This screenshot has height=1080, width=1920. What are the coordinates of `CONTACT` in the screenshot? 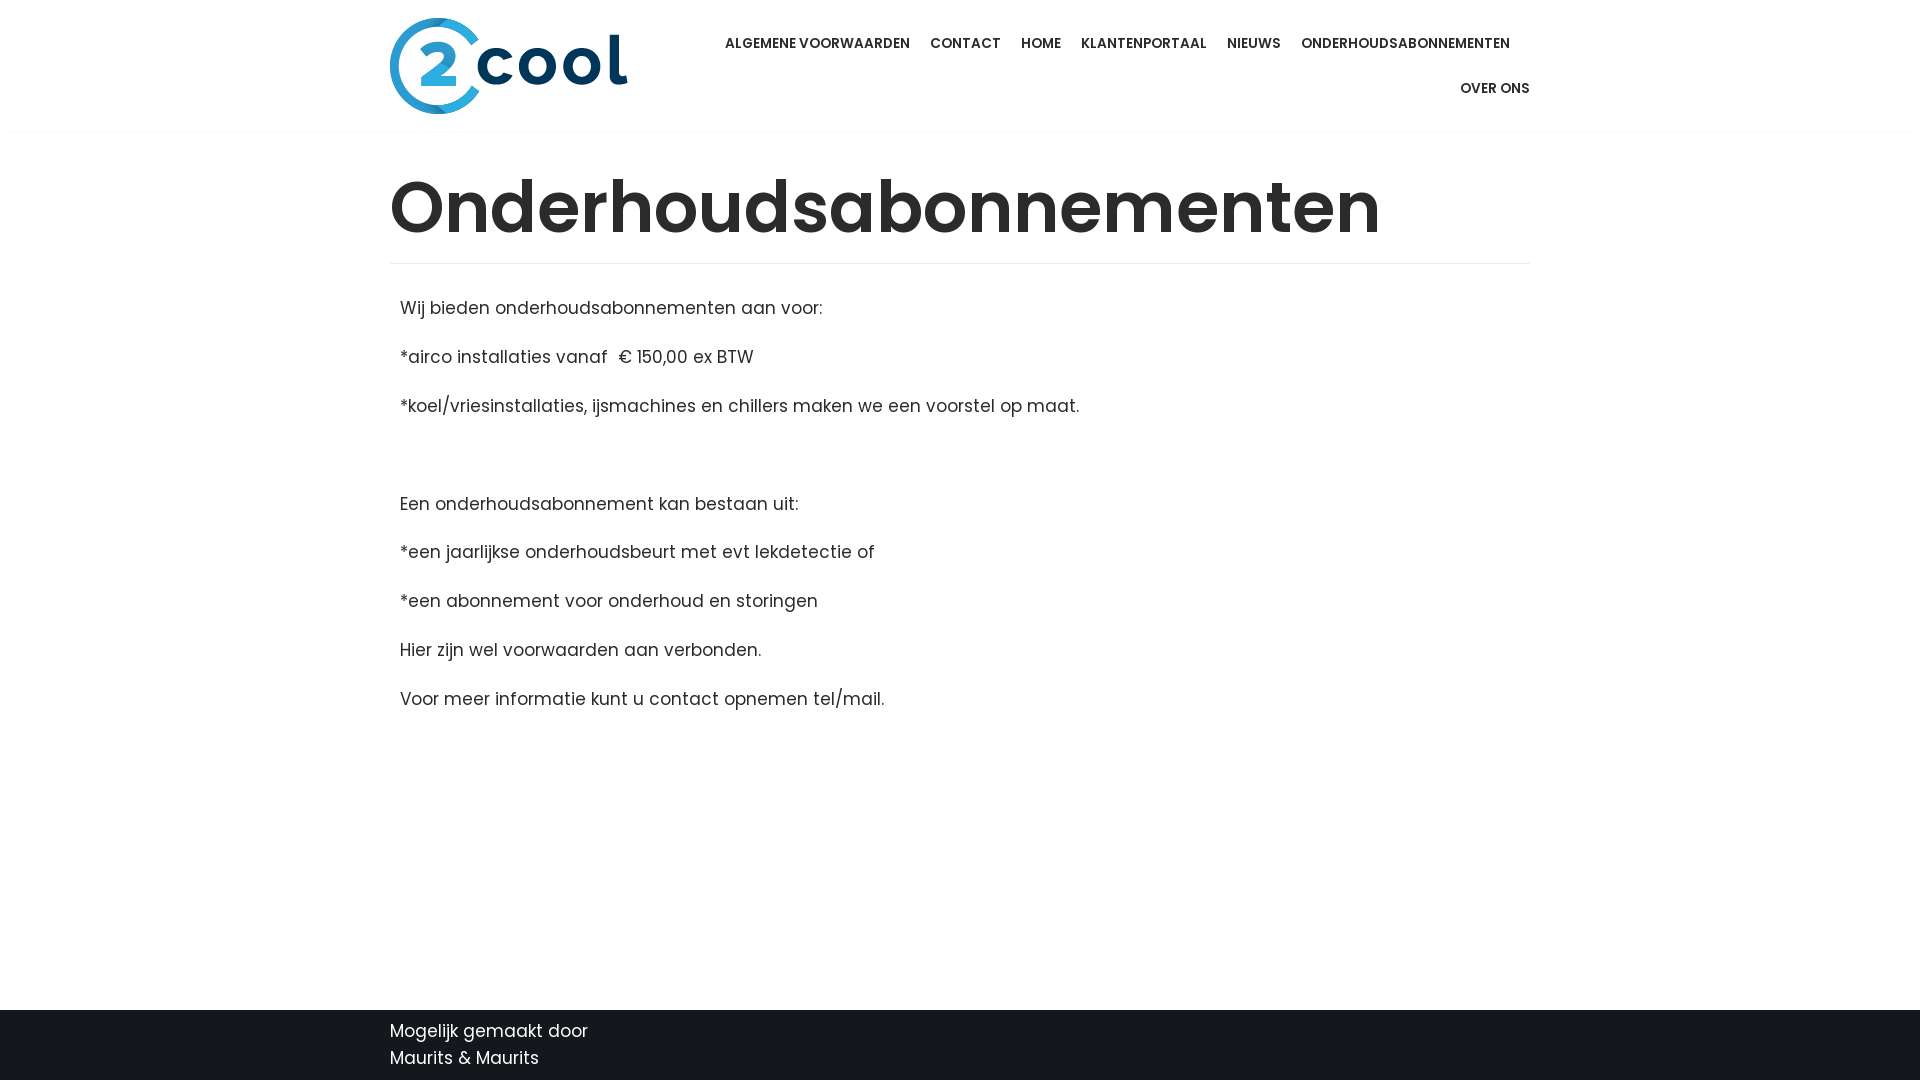 It's located at (966, 44).